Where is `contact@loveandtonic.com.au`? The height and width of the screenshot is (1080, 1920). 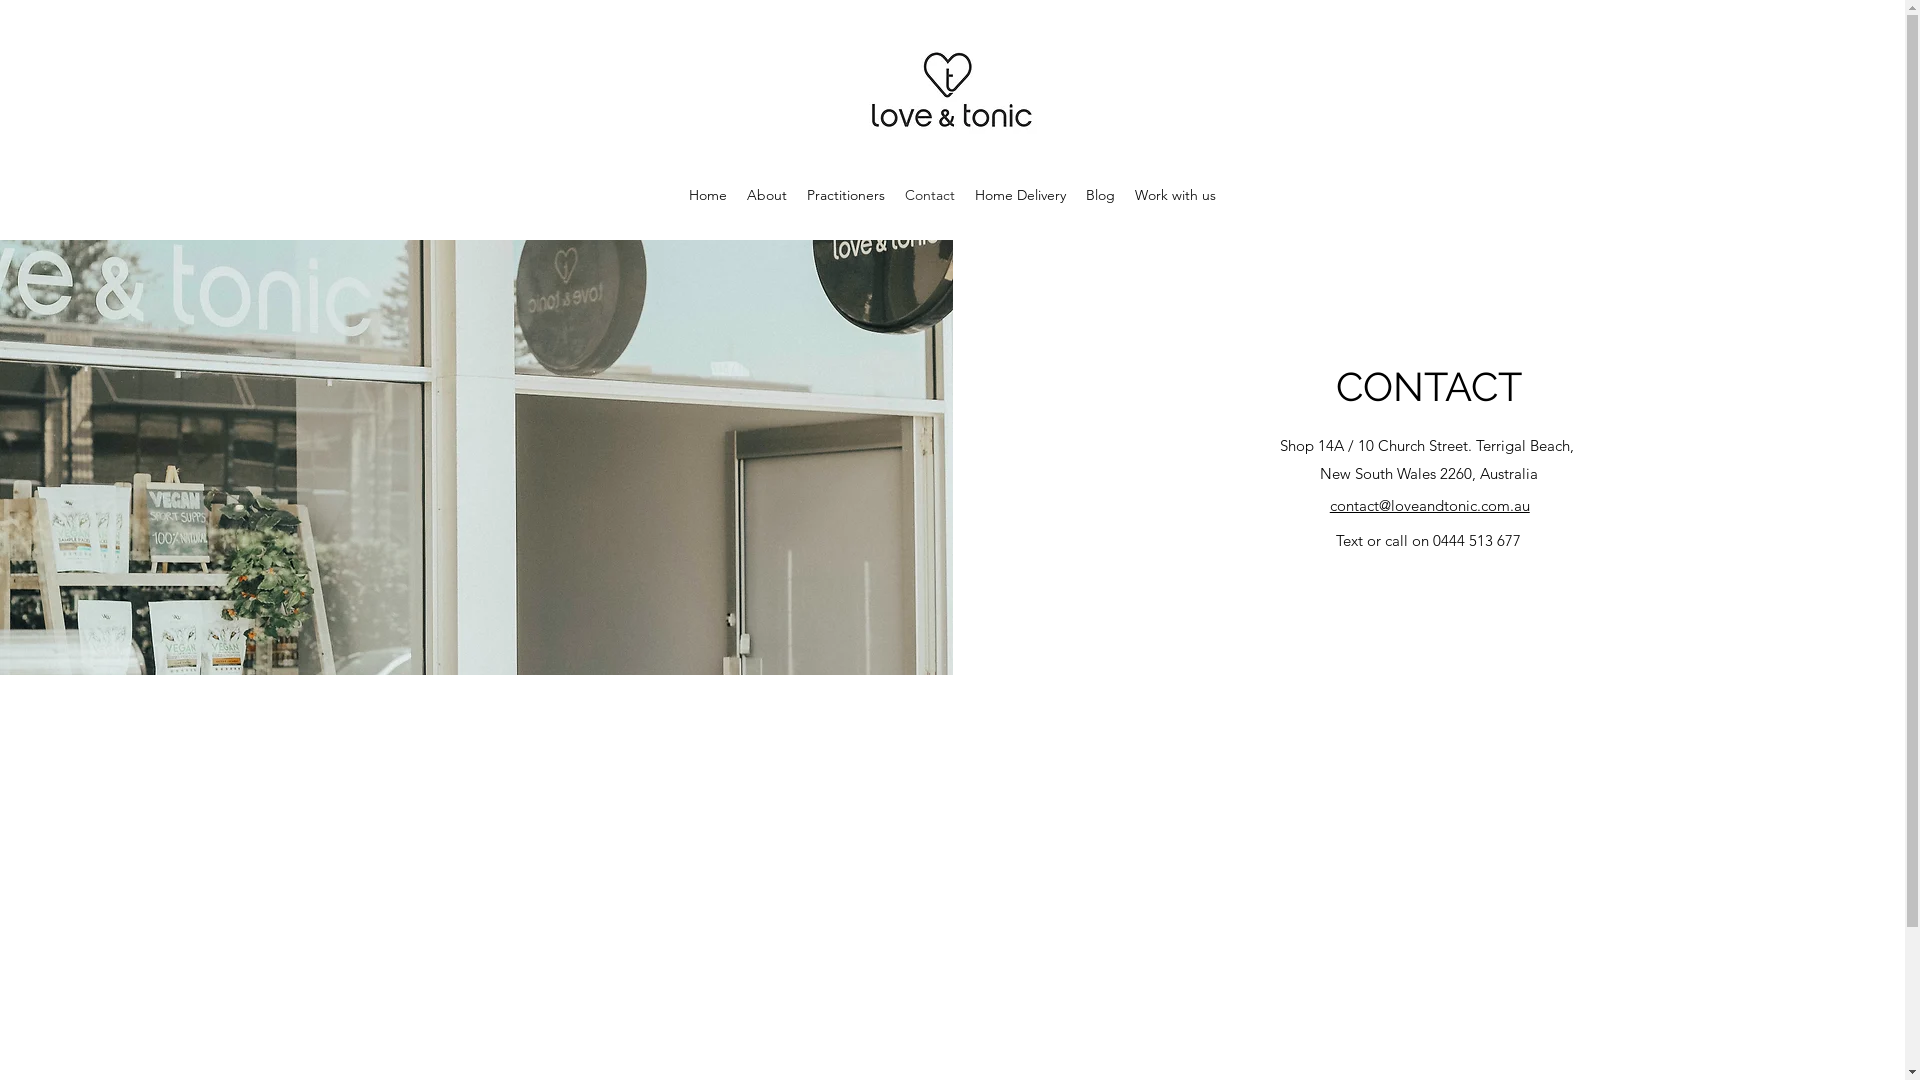 contact@loveandtonic.com.au is located at coordinates (1430, 506).